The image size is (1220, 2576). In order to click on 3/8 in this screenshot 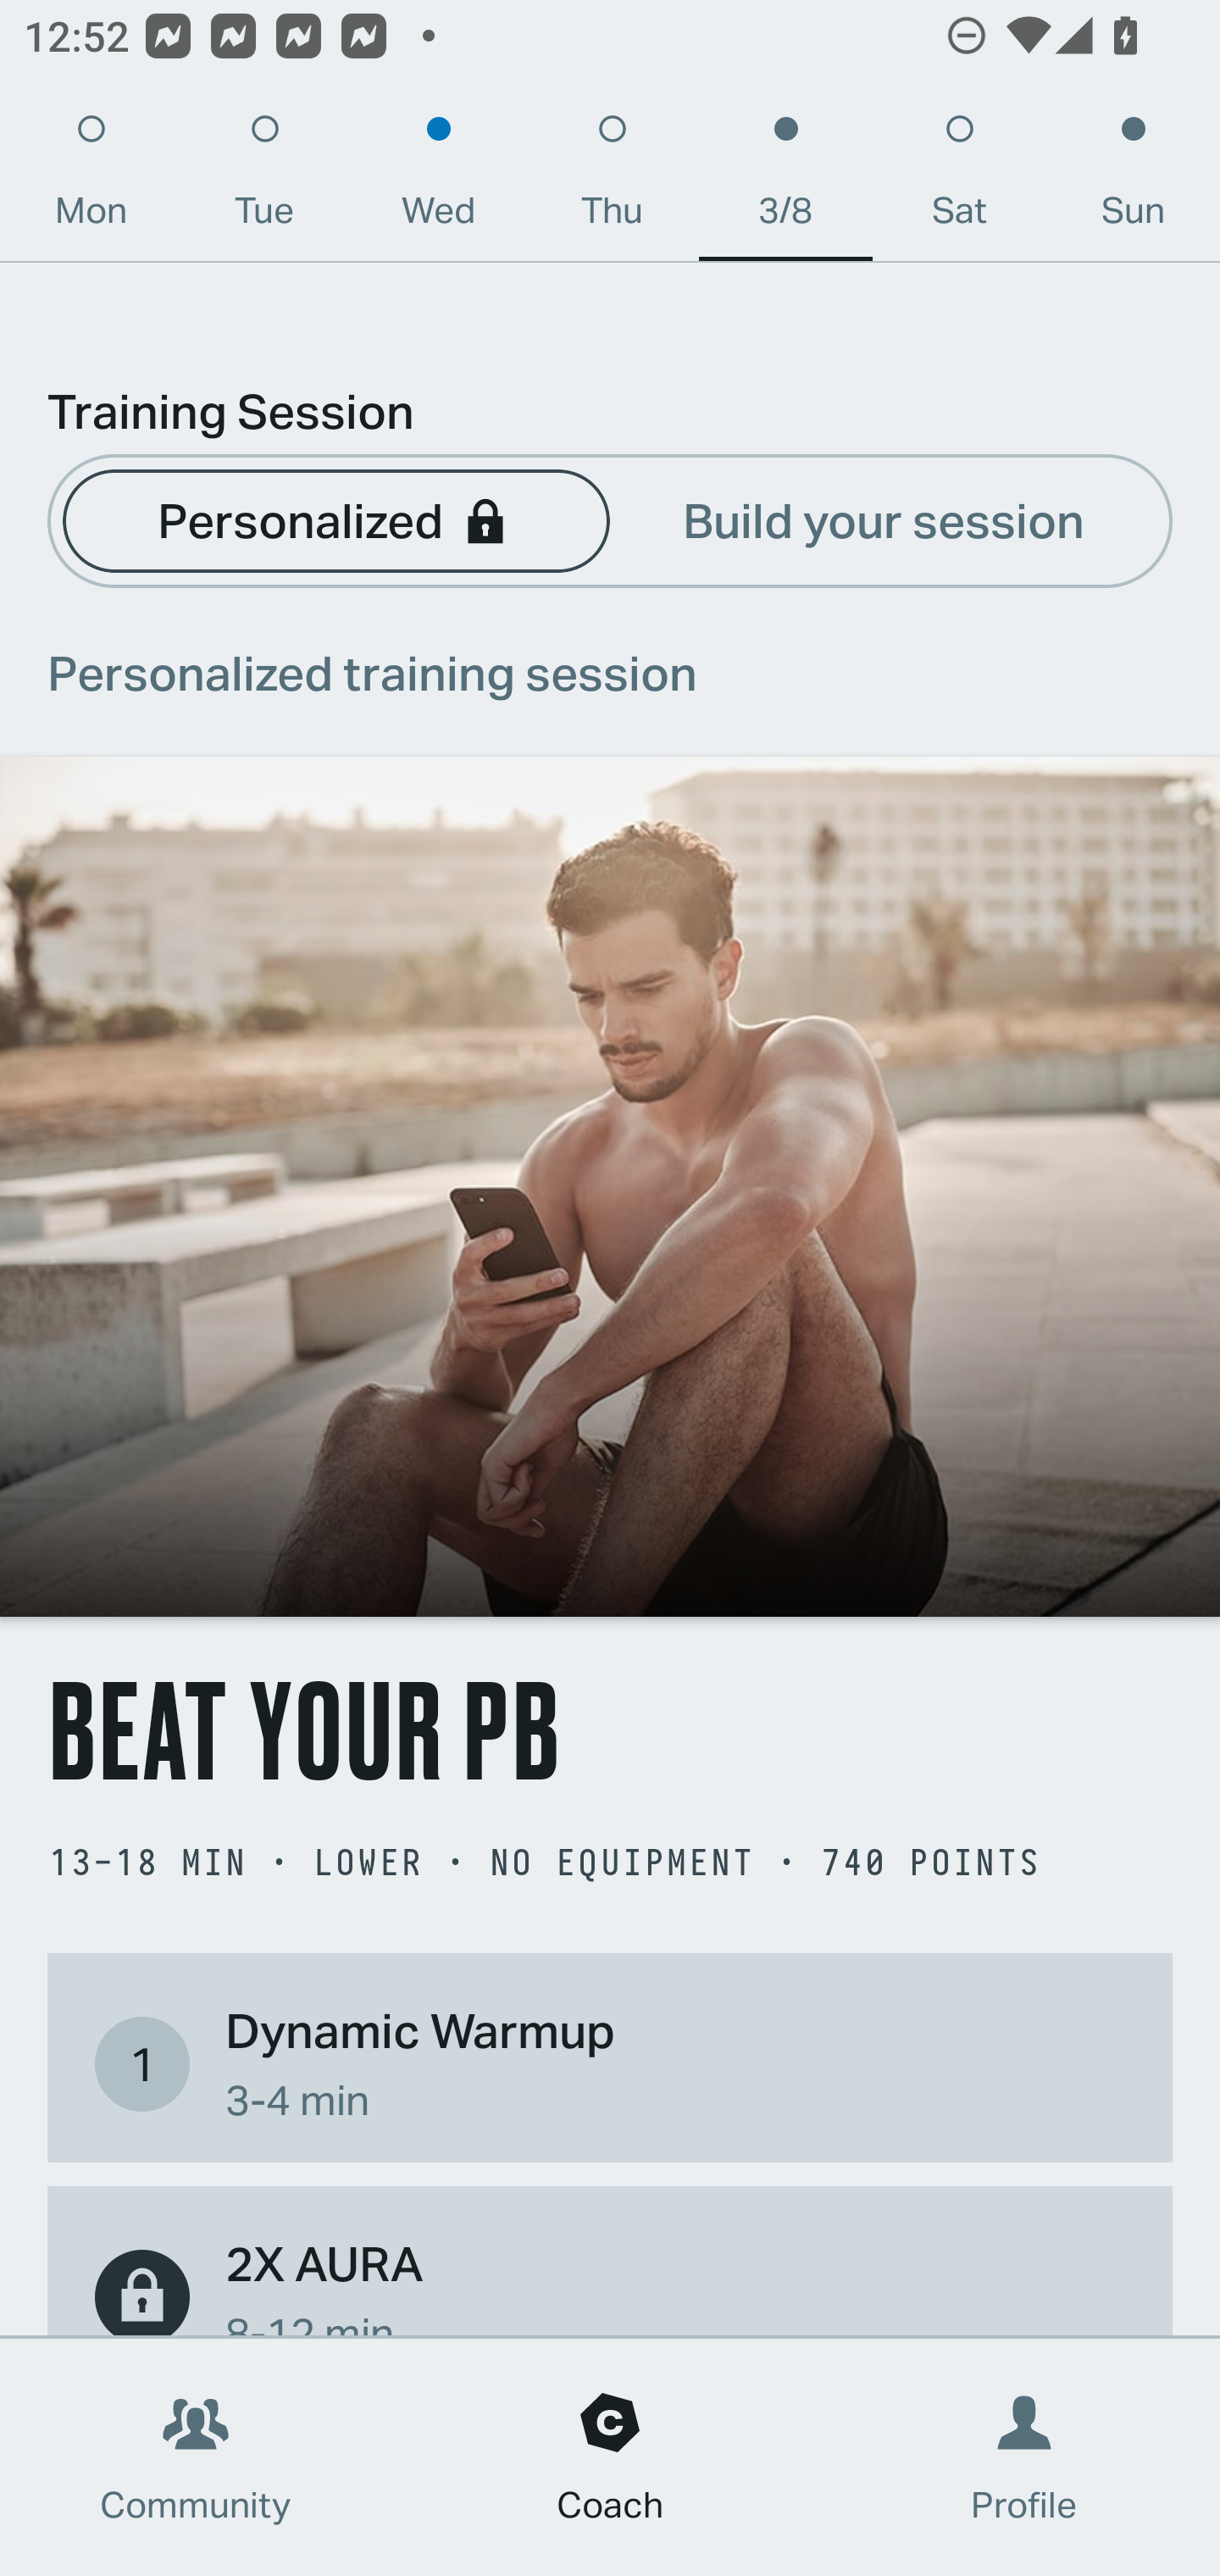, I will do `click(785, 178)`.